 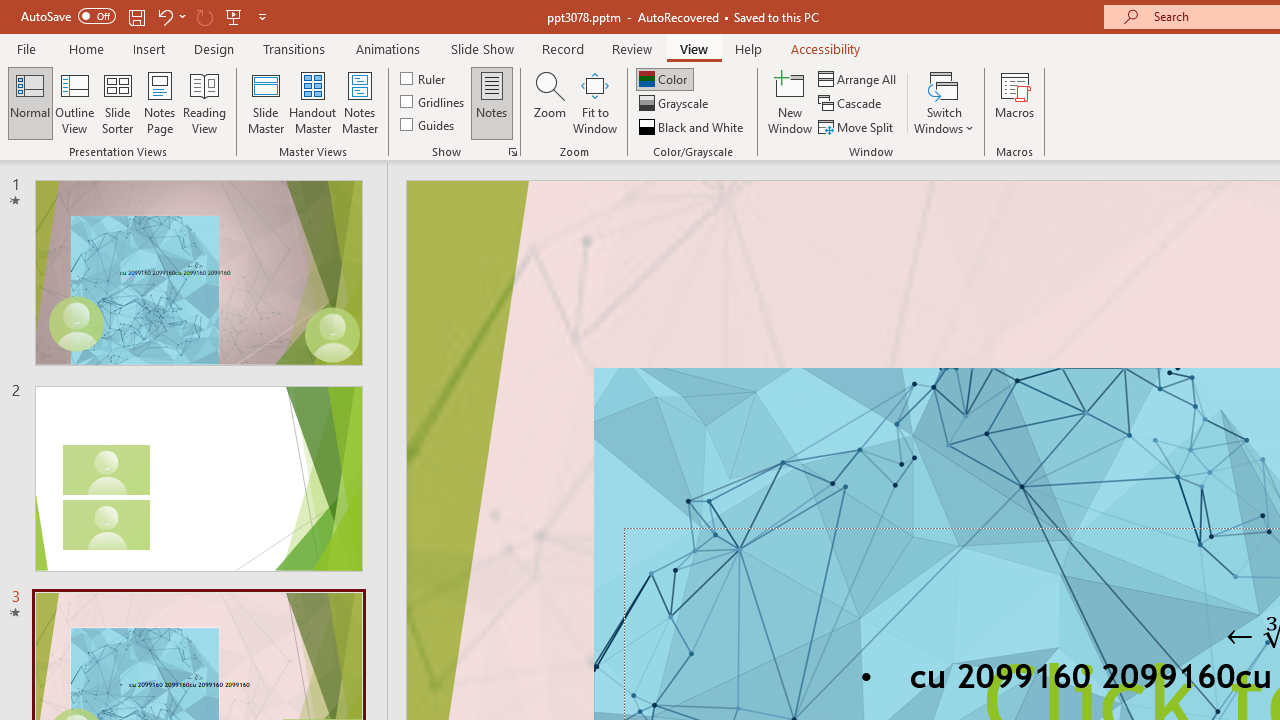 What do you see at coordinates (512, 152) in the screenshot?
I see `Grid Settings...` at bounding box center [512, 152].